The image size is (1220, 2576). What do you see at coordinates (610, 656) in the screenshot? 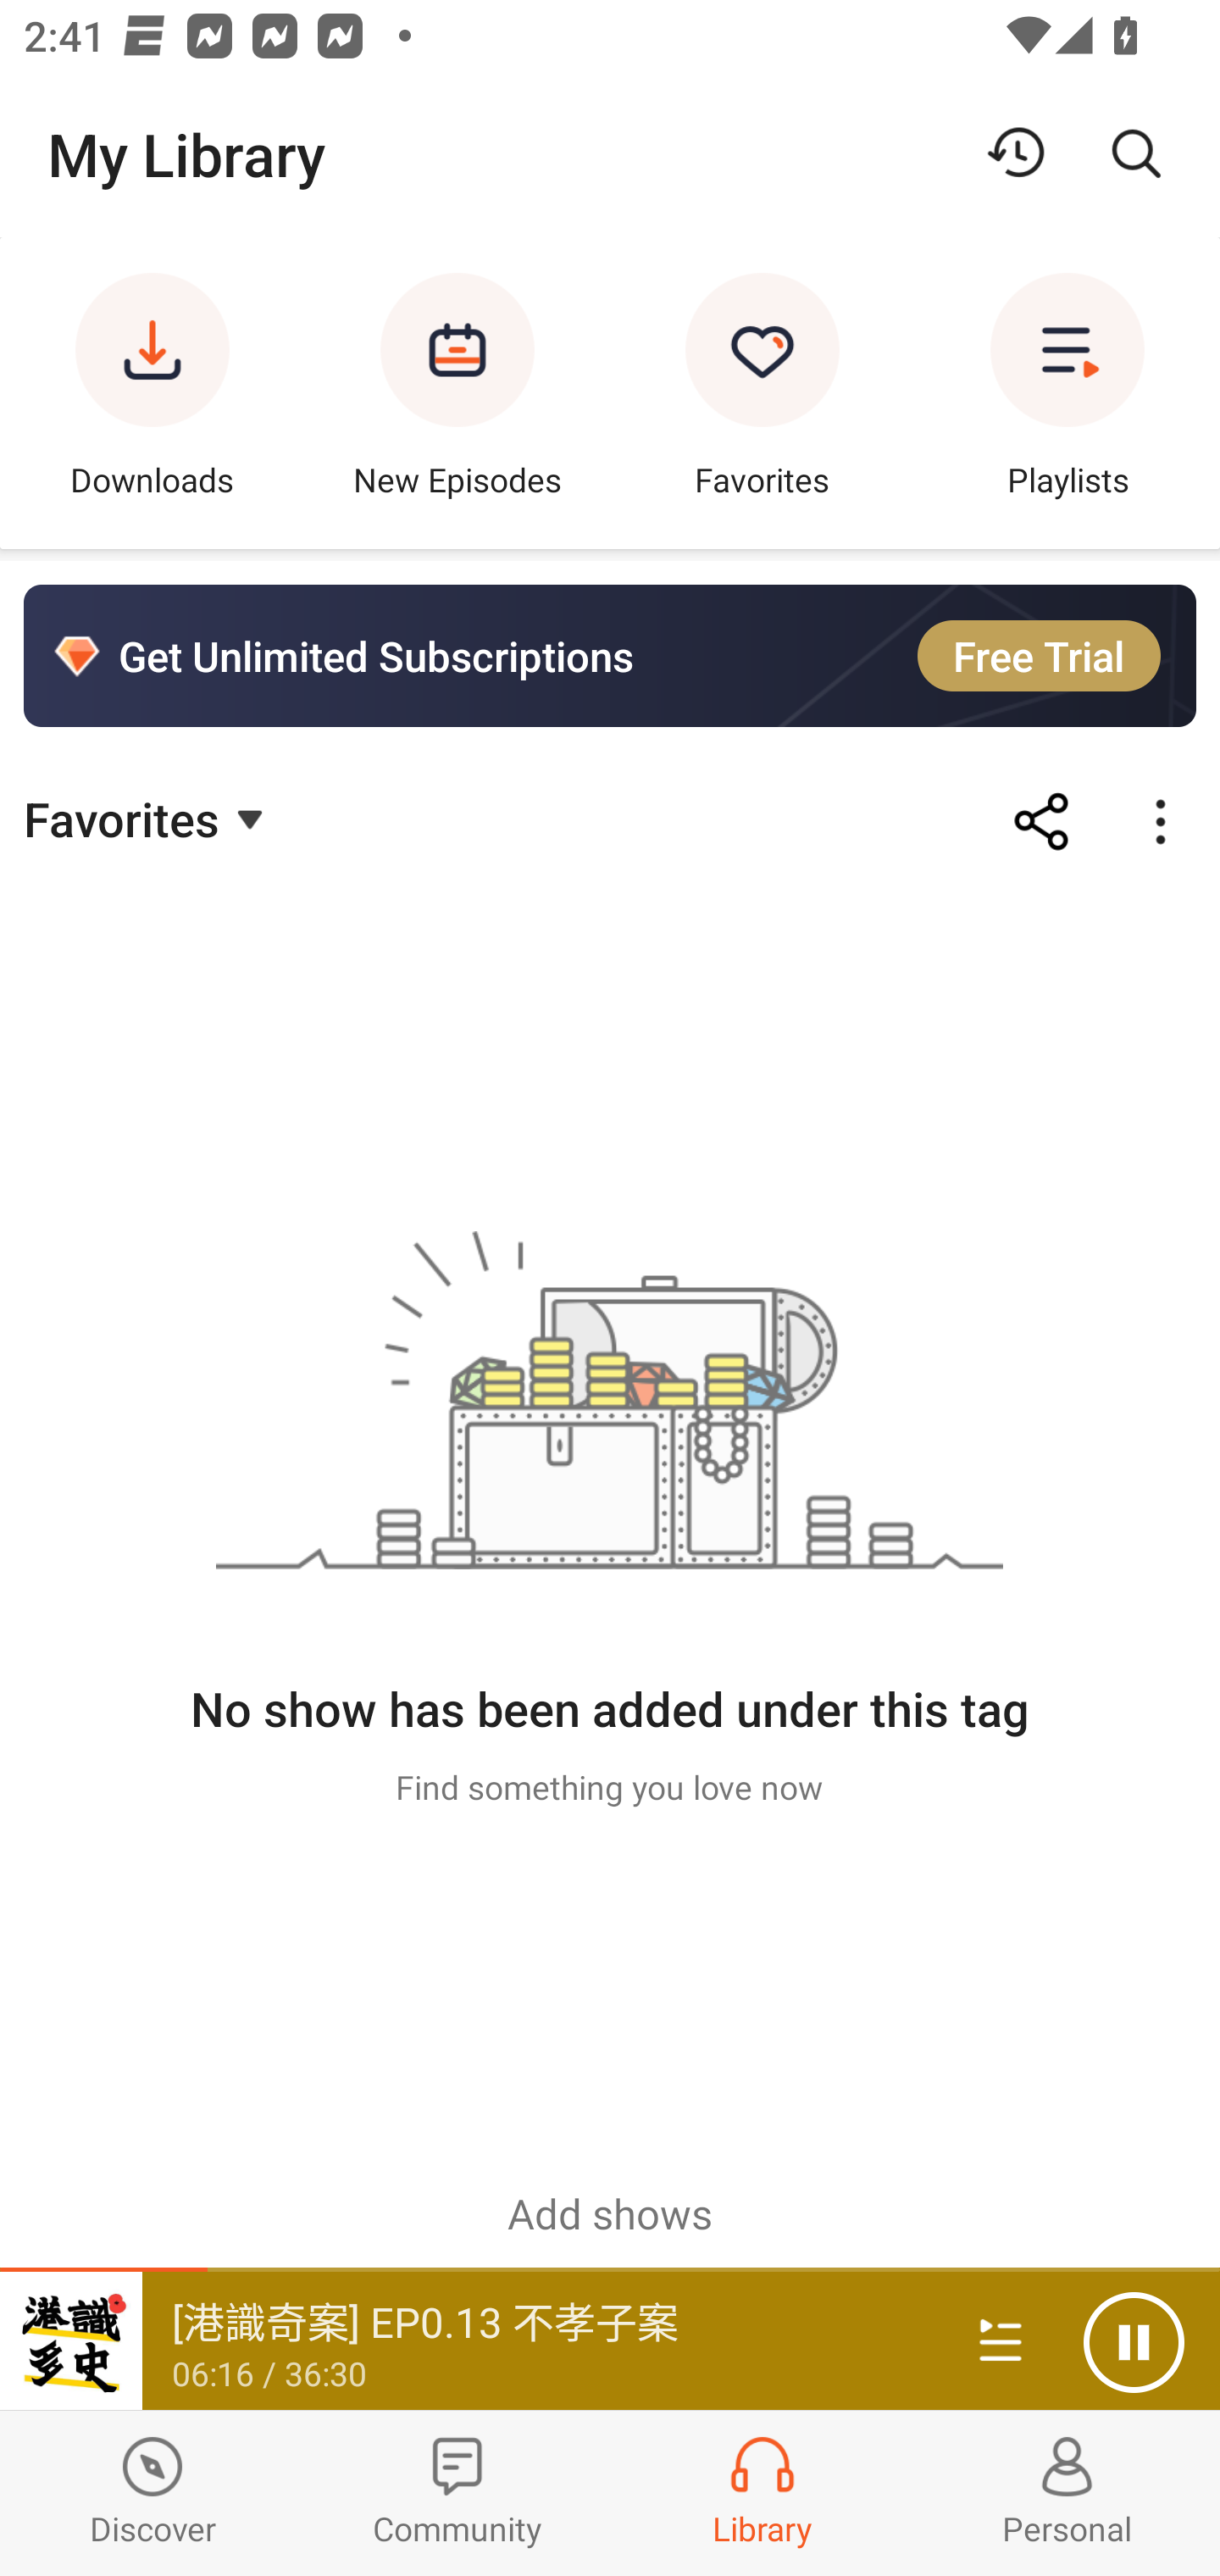
I see `Get Unlimited Subscriptions Free Trial` at bounding box center [610, 656].